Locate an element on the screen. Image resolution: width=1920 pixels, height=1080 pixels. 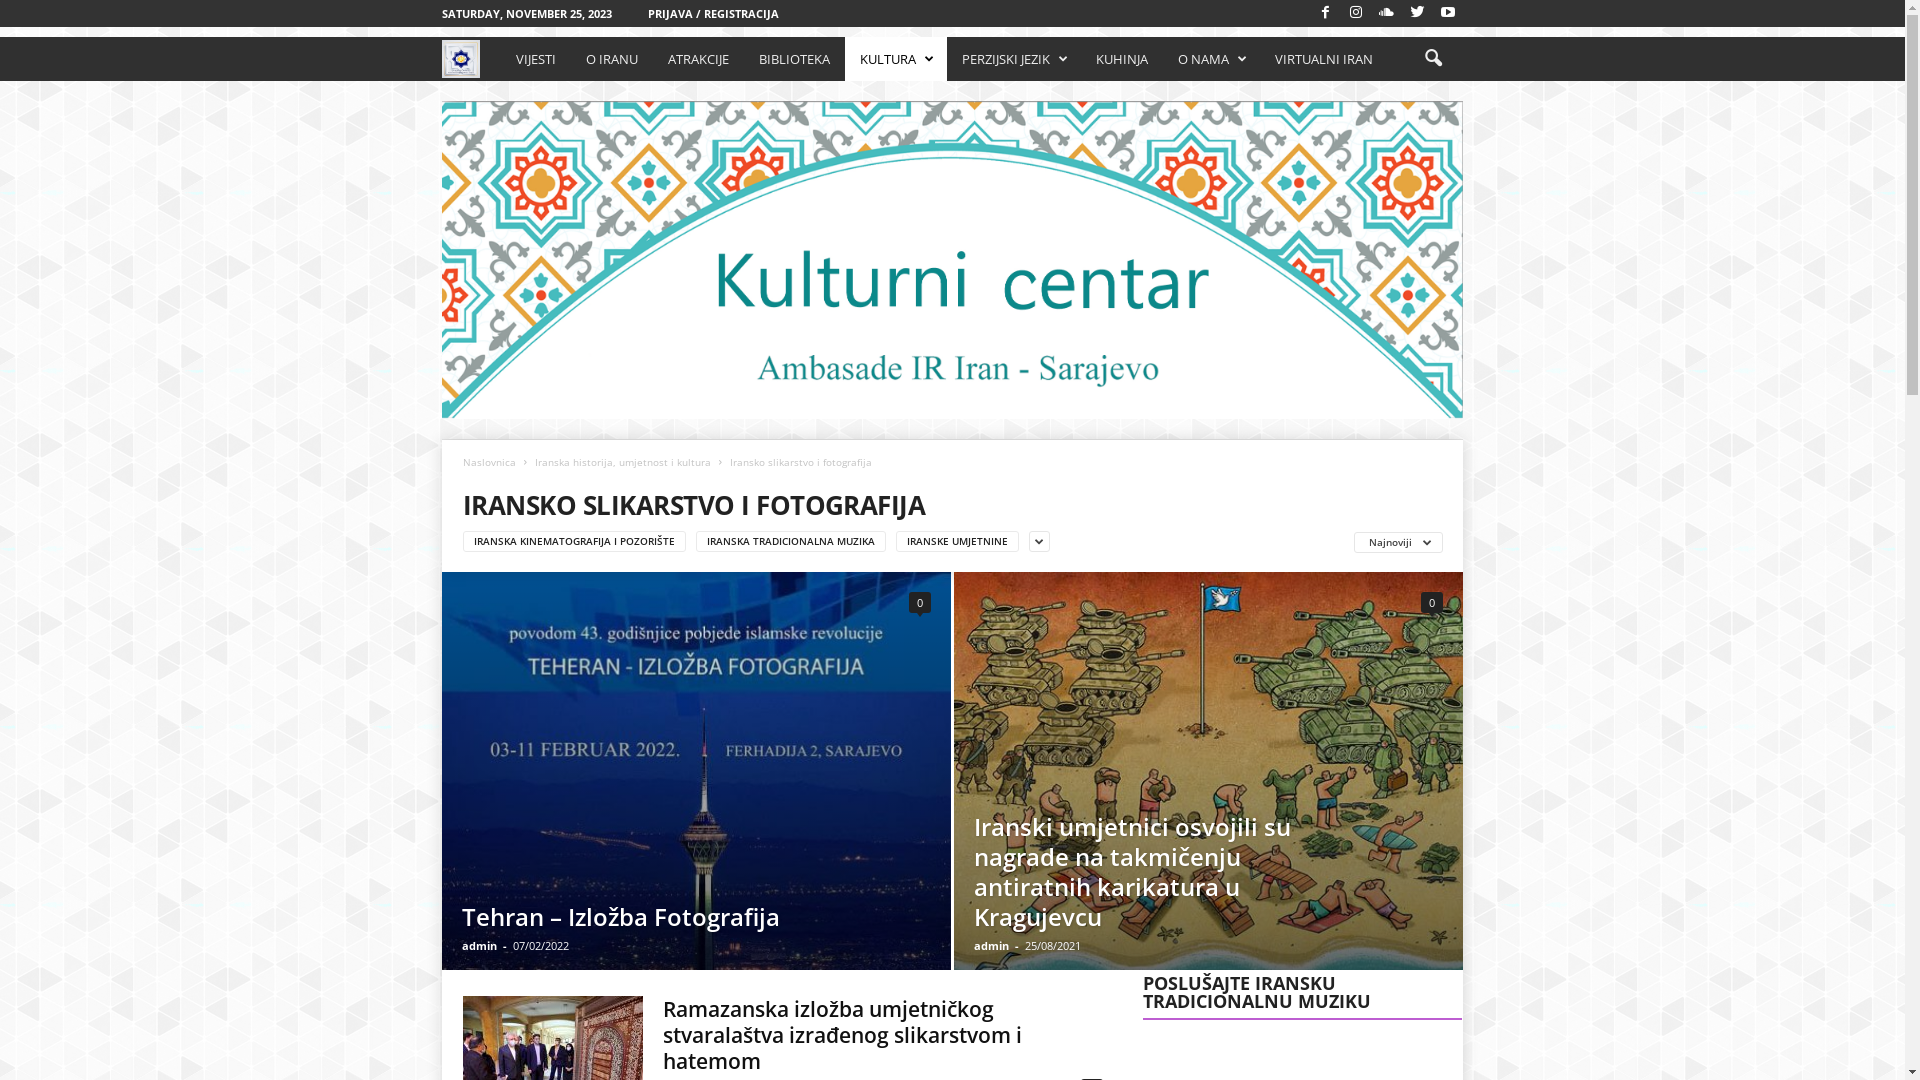
admin is located at coordinates (480, 946).